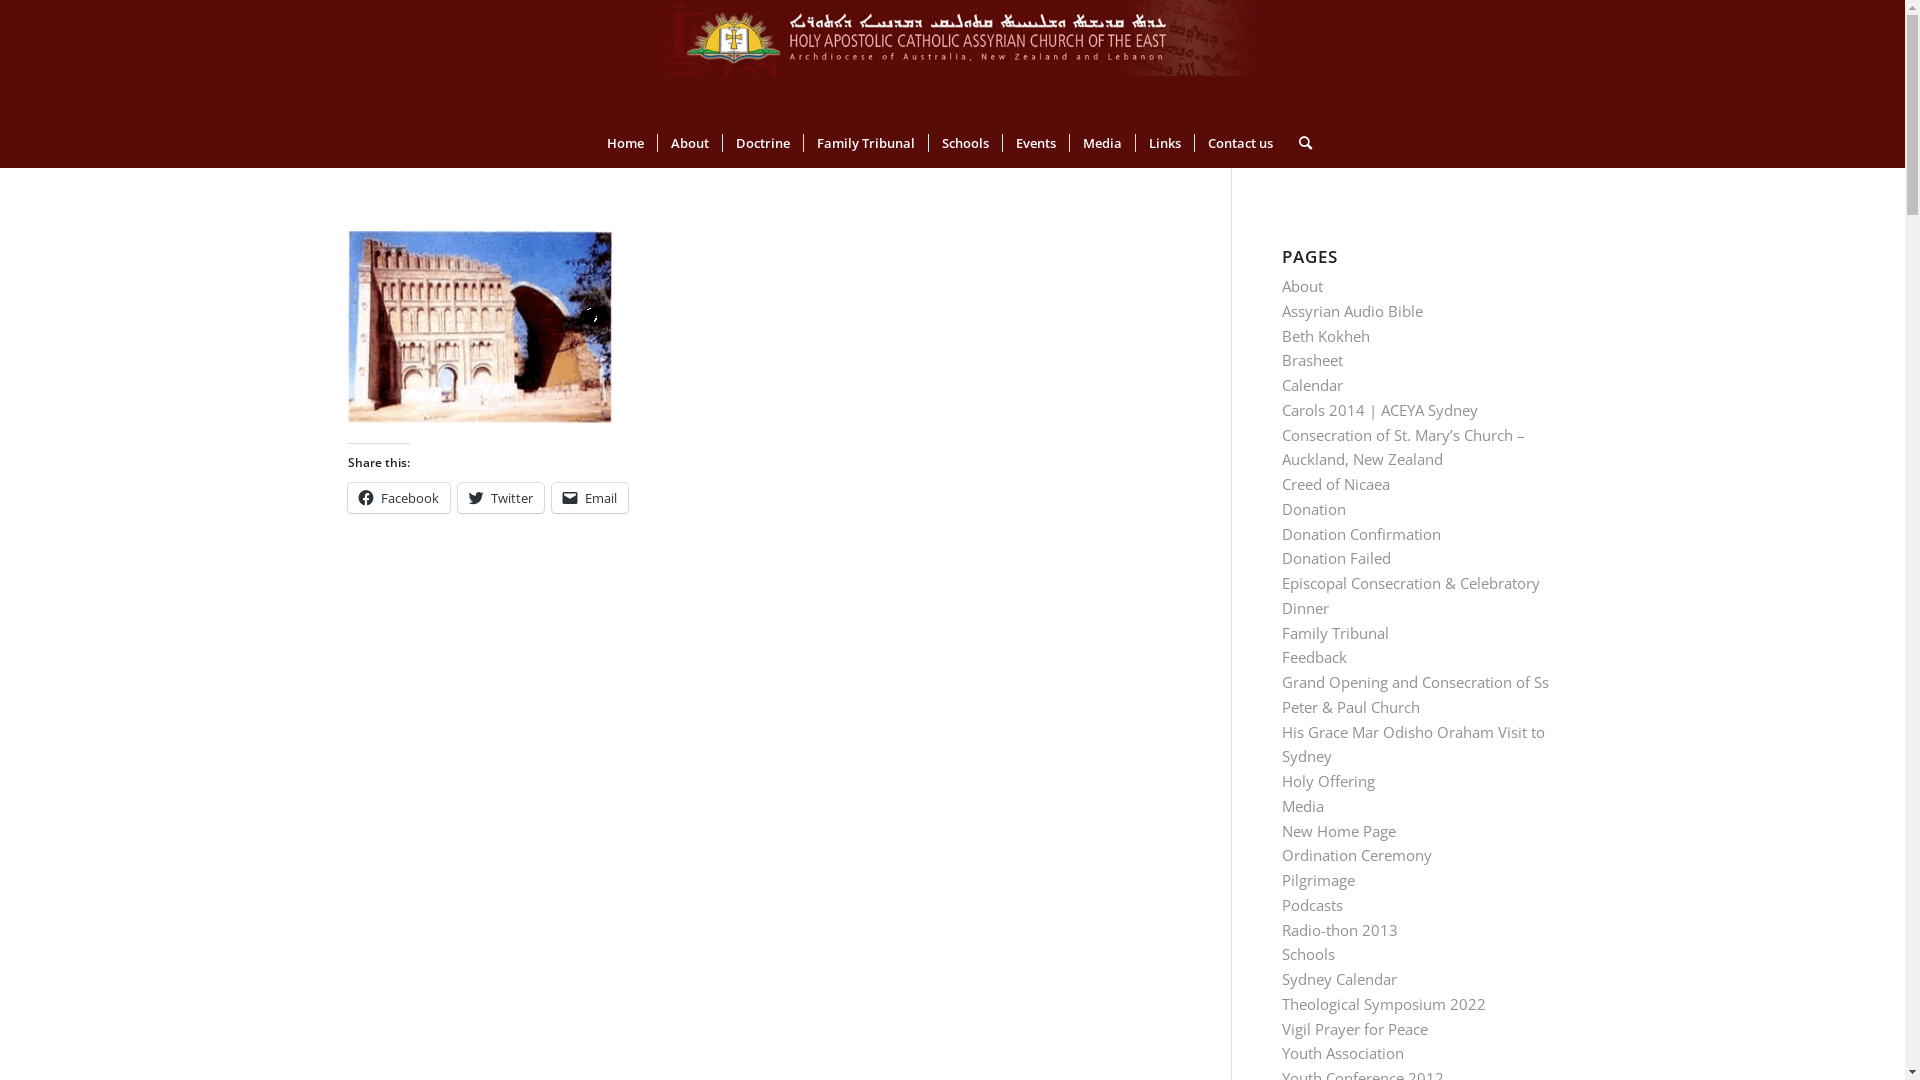 This screenshot has width=1920, height=1080. What do you see at coordinates (1302, 286) in the screenshot?
I see `About` at bounding box center [1302, 286].